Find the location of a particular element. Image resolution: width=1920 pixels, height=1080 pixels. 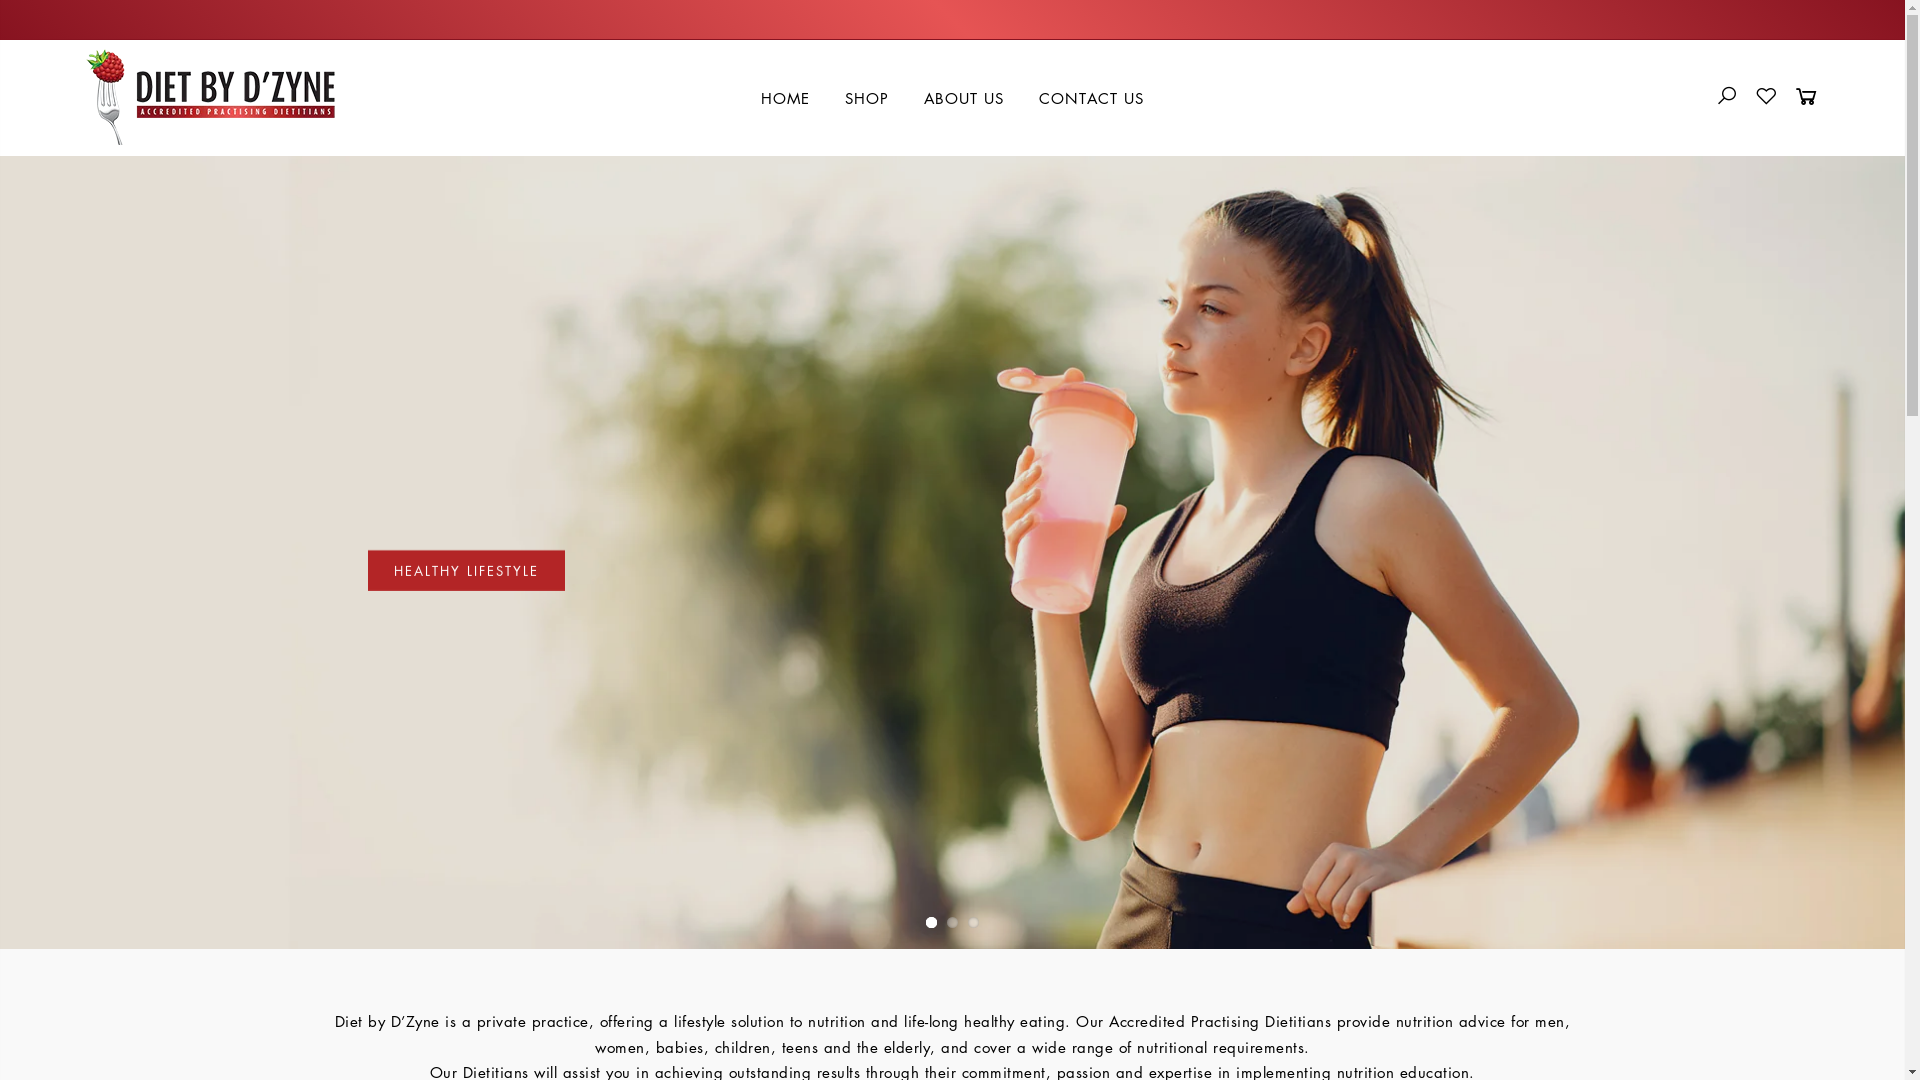

SHOP is located at coordinates (868, 98).